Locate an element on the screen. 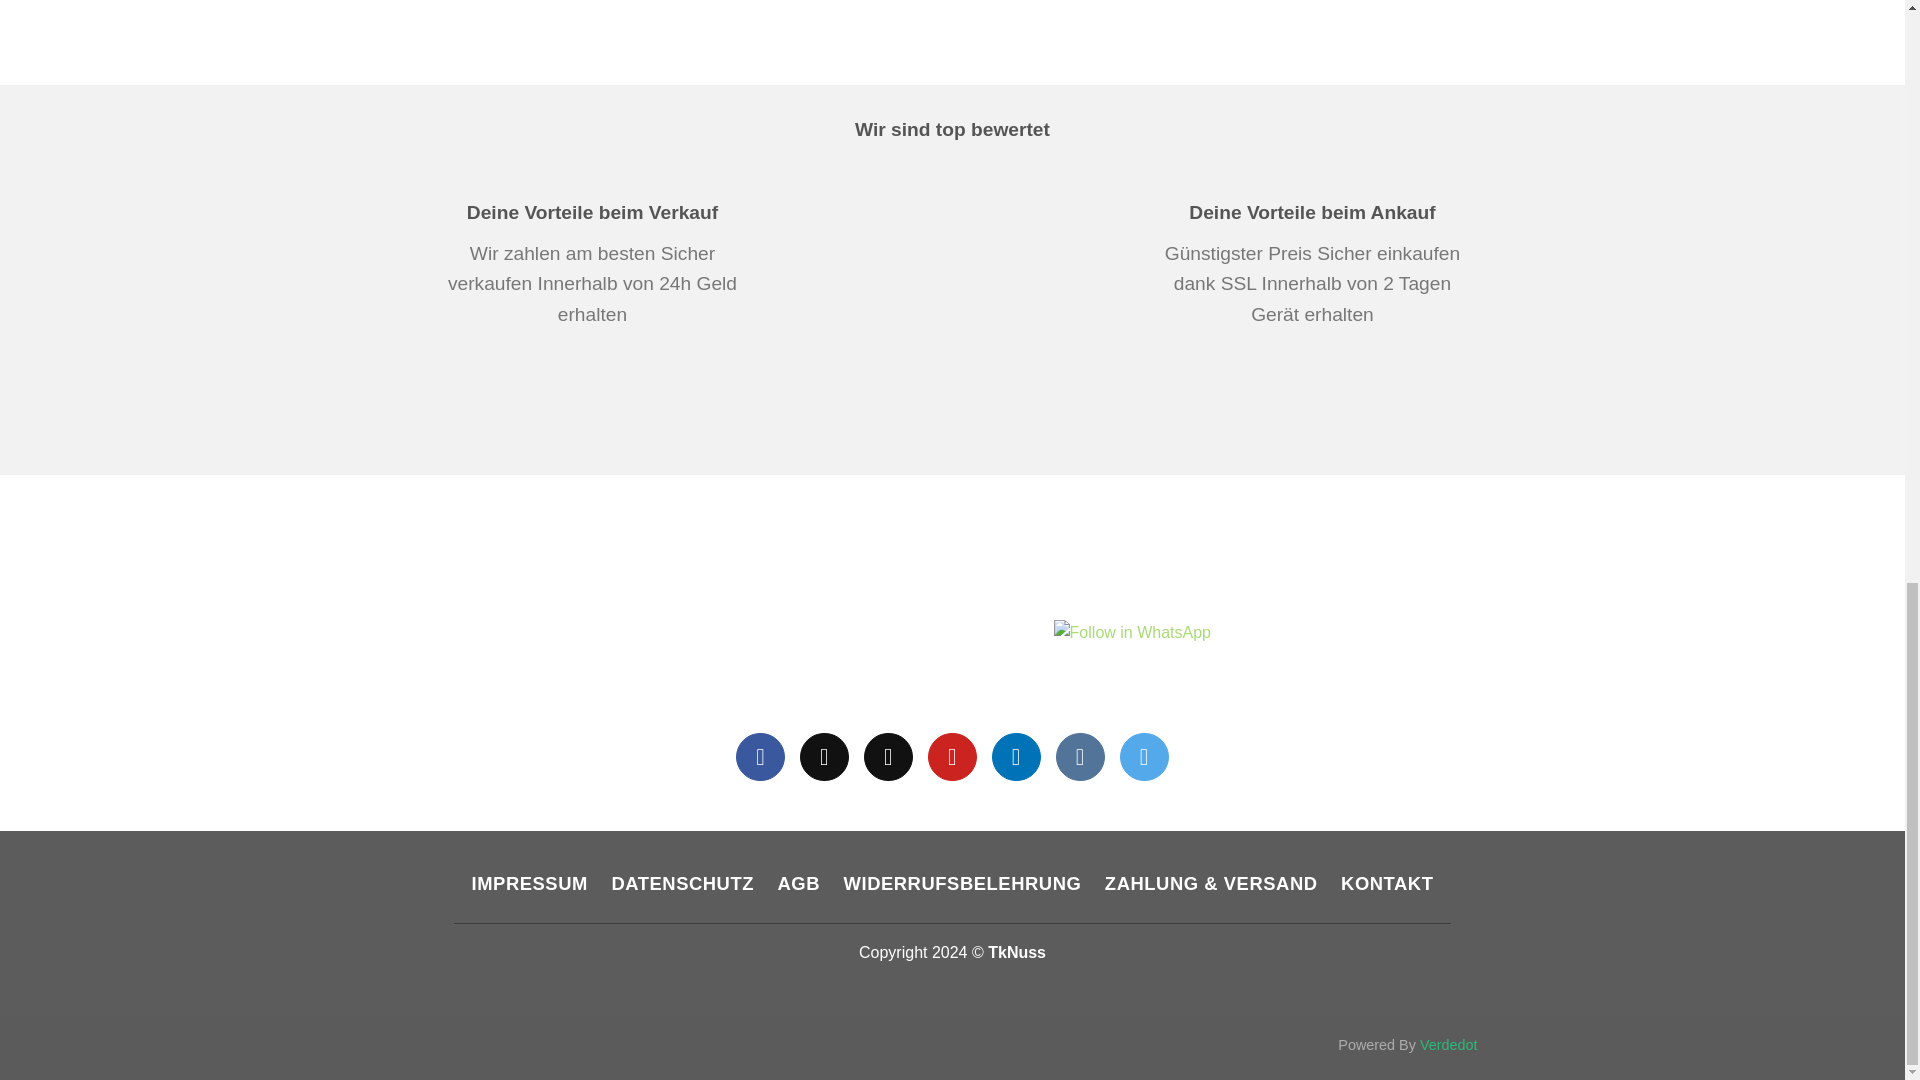  WIDERRUFSBELEHRUNG is located at coordinates (962, 884).